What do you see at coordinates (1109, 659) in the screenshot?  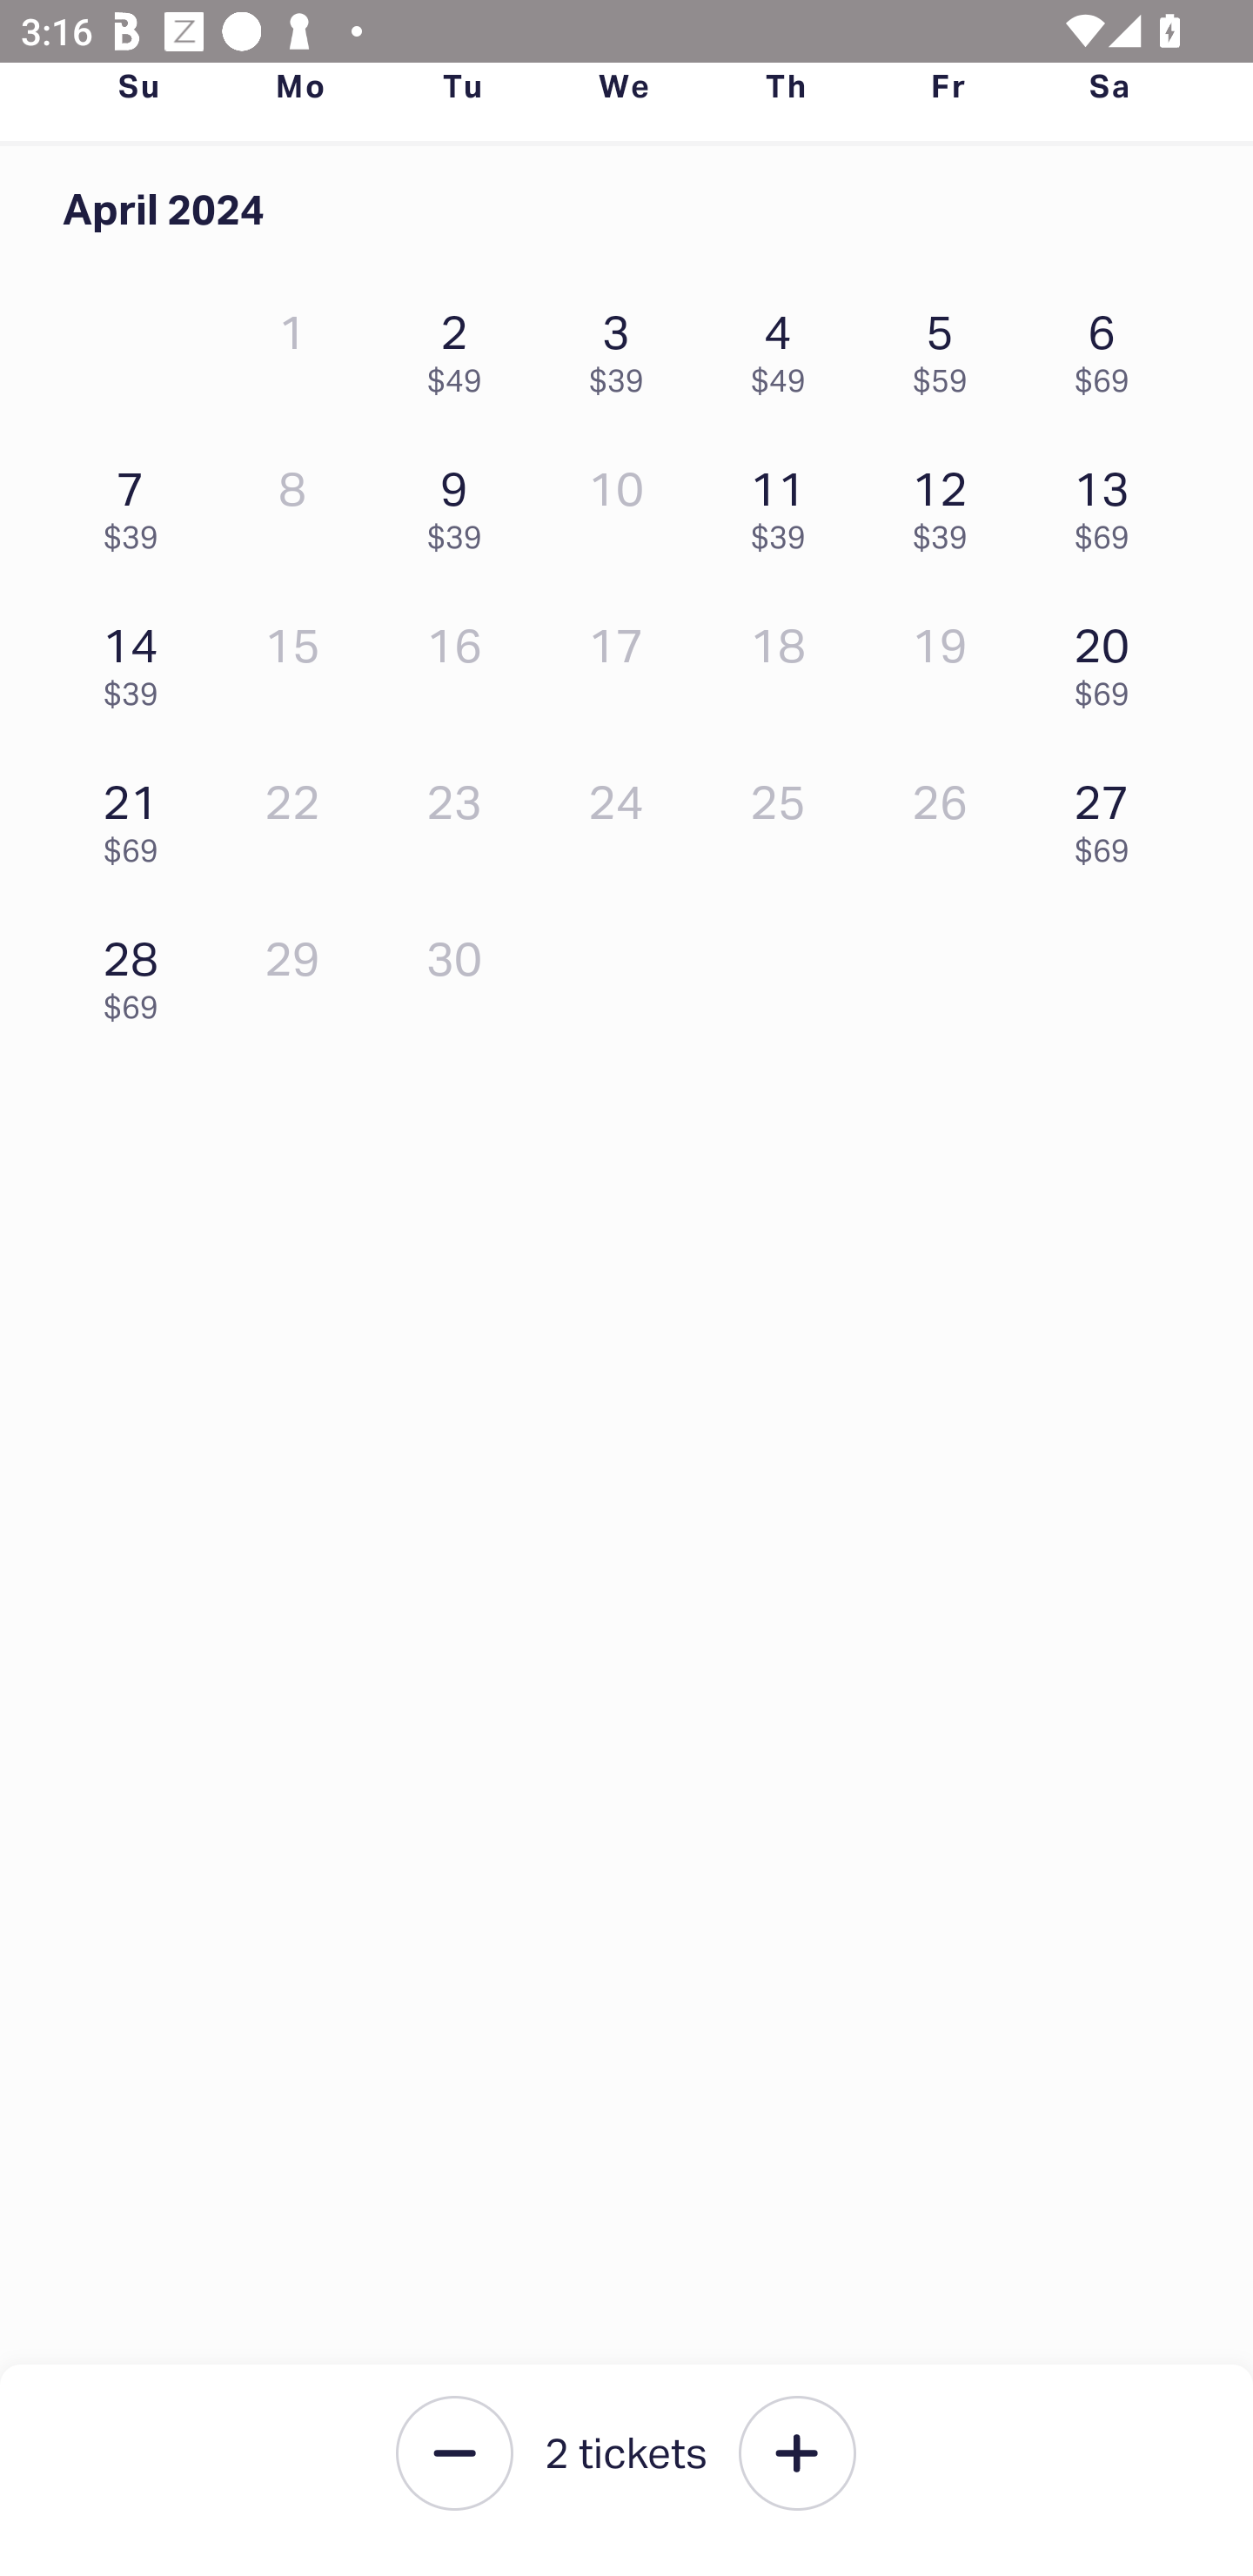 I see `20 $69` at bounding box center [1109, 659].